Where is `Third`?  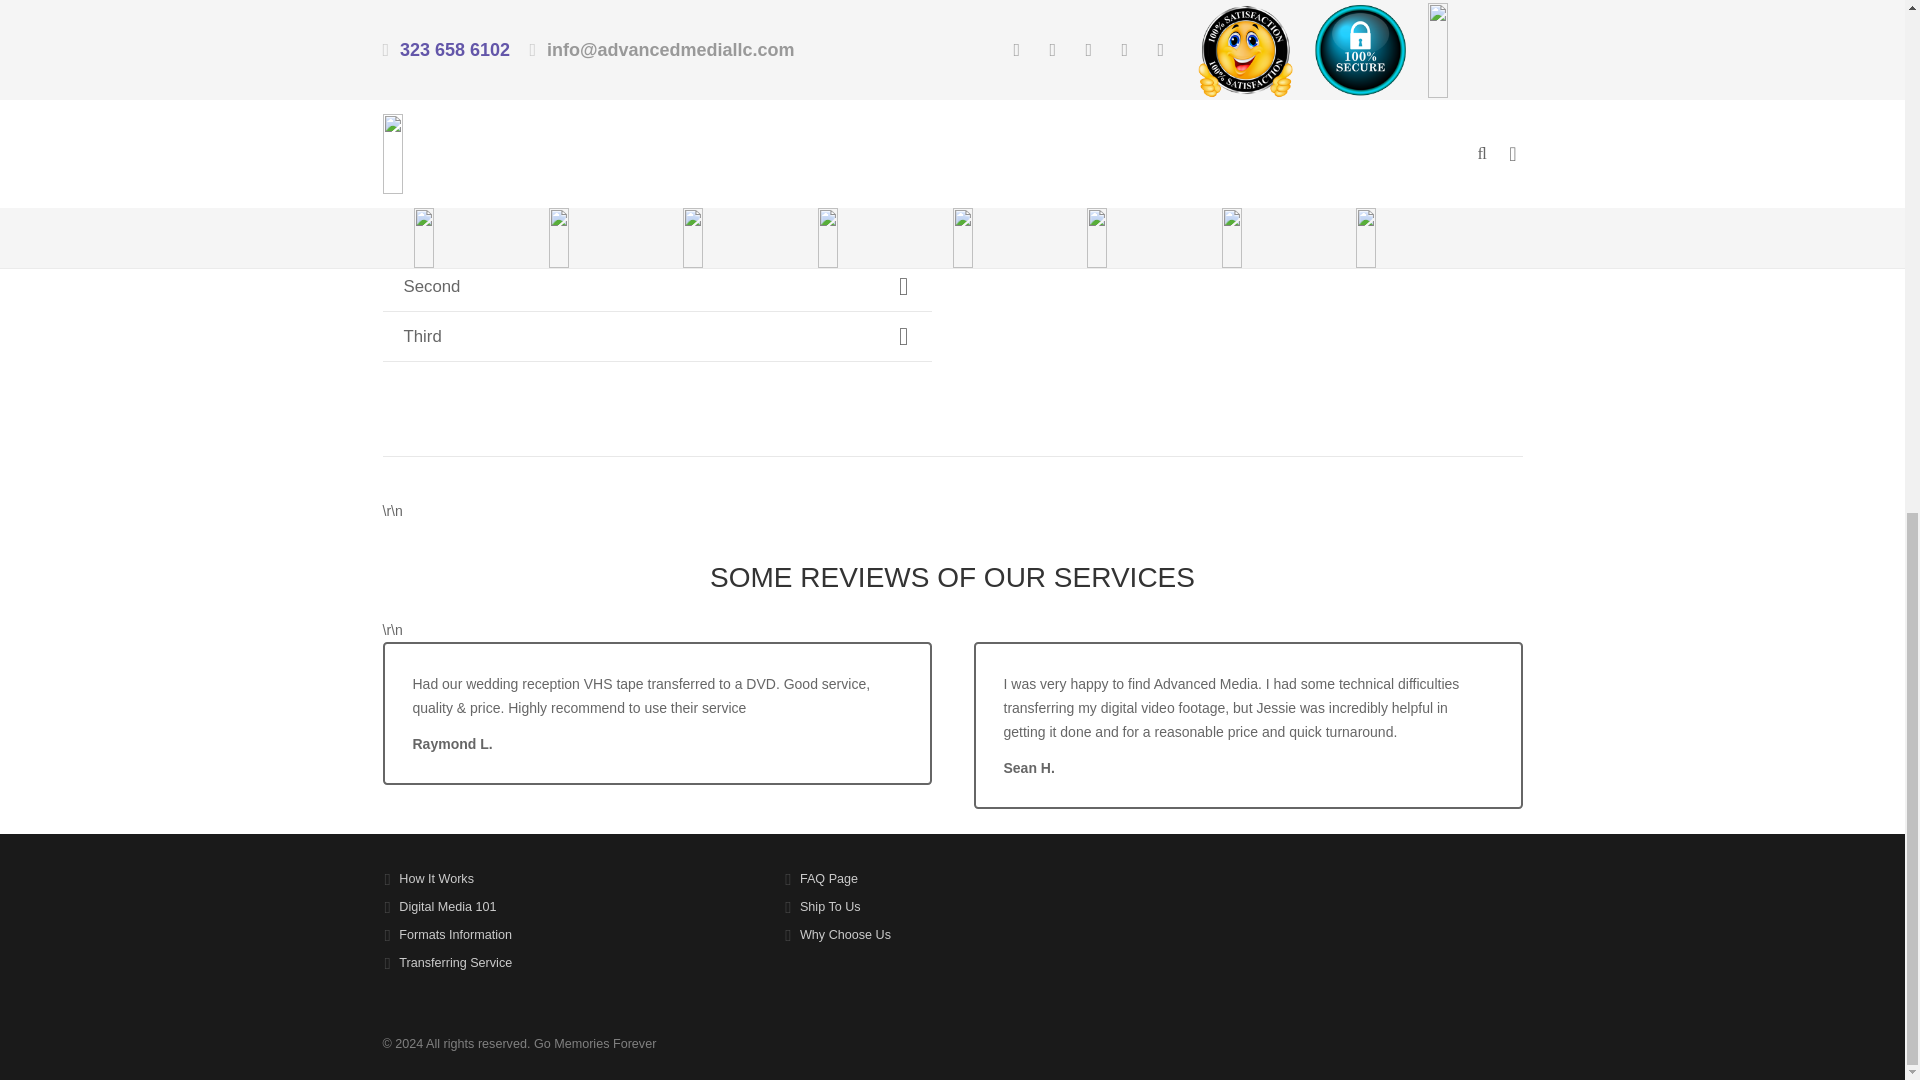
Third is located at coordinates (656, 336).